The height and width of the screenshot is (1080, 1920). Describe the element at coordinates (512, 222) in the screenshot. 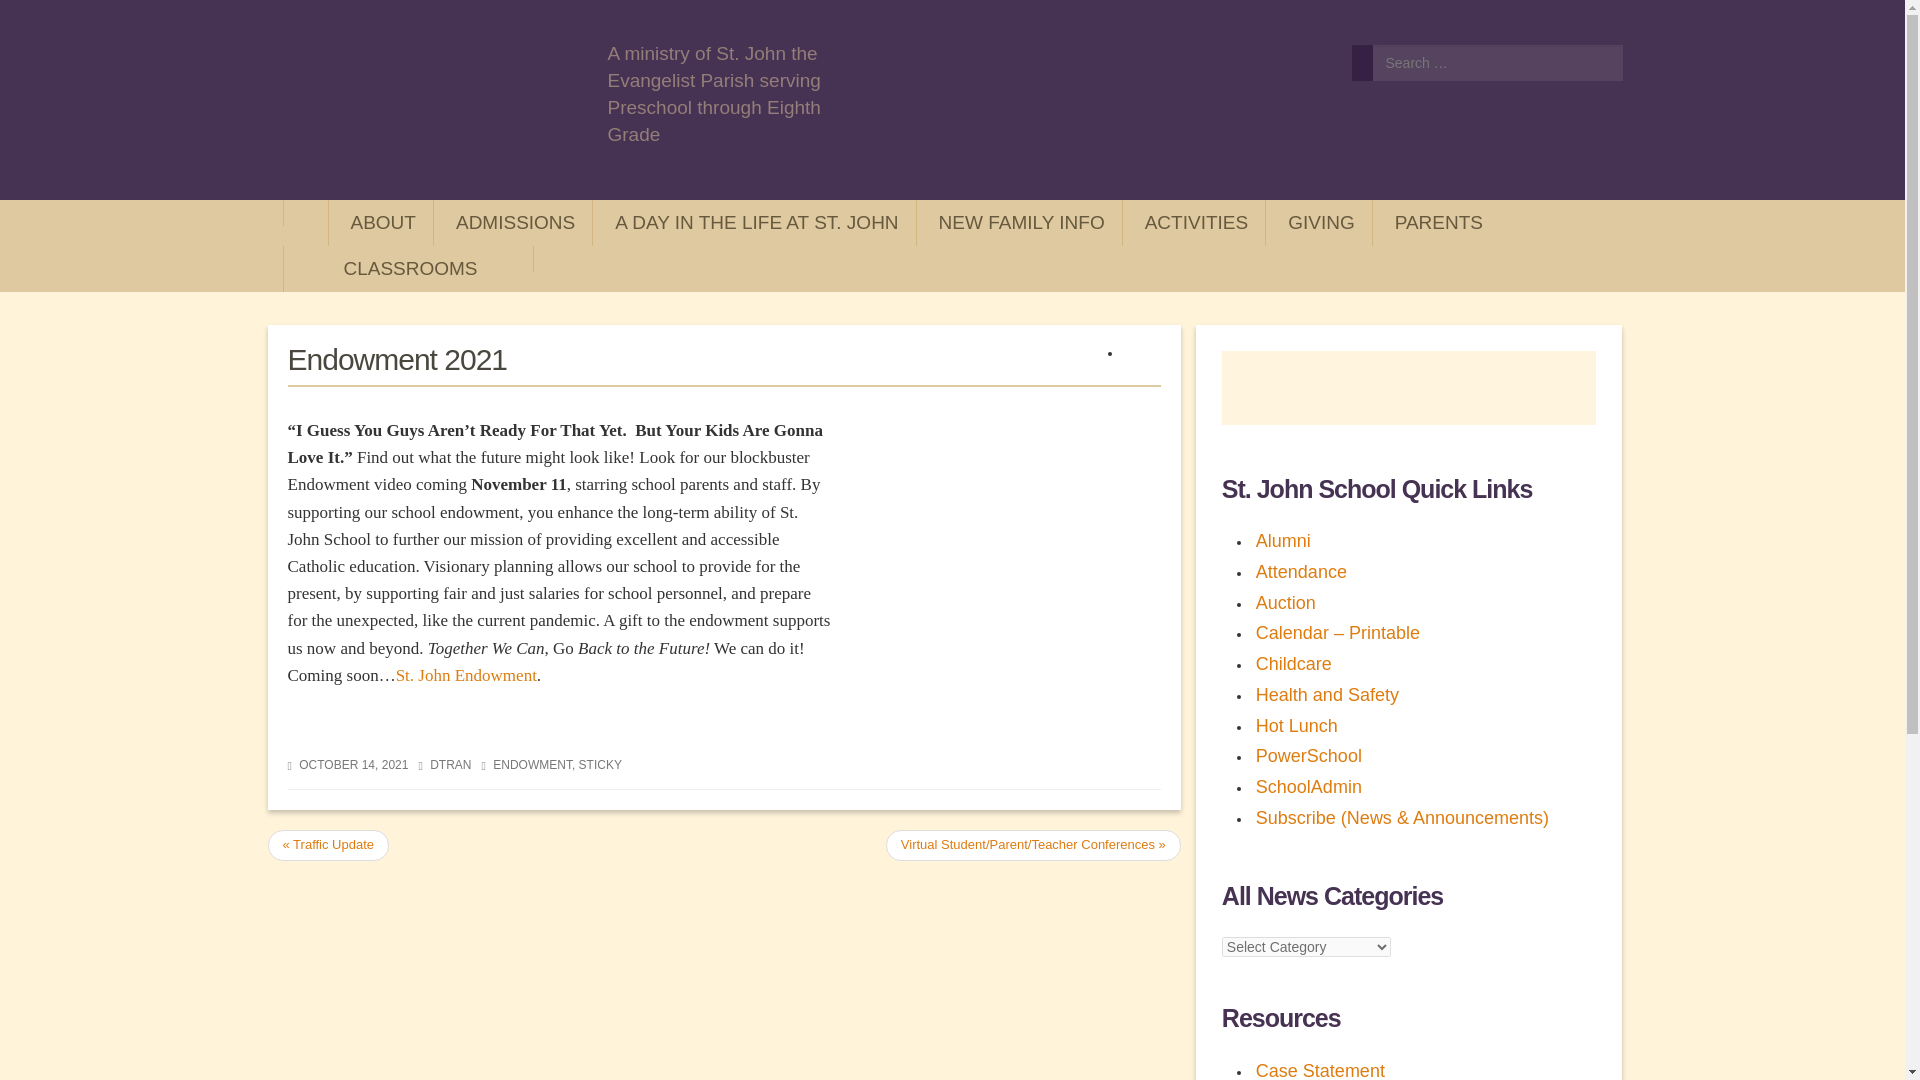

I see `Admissions` at that location.